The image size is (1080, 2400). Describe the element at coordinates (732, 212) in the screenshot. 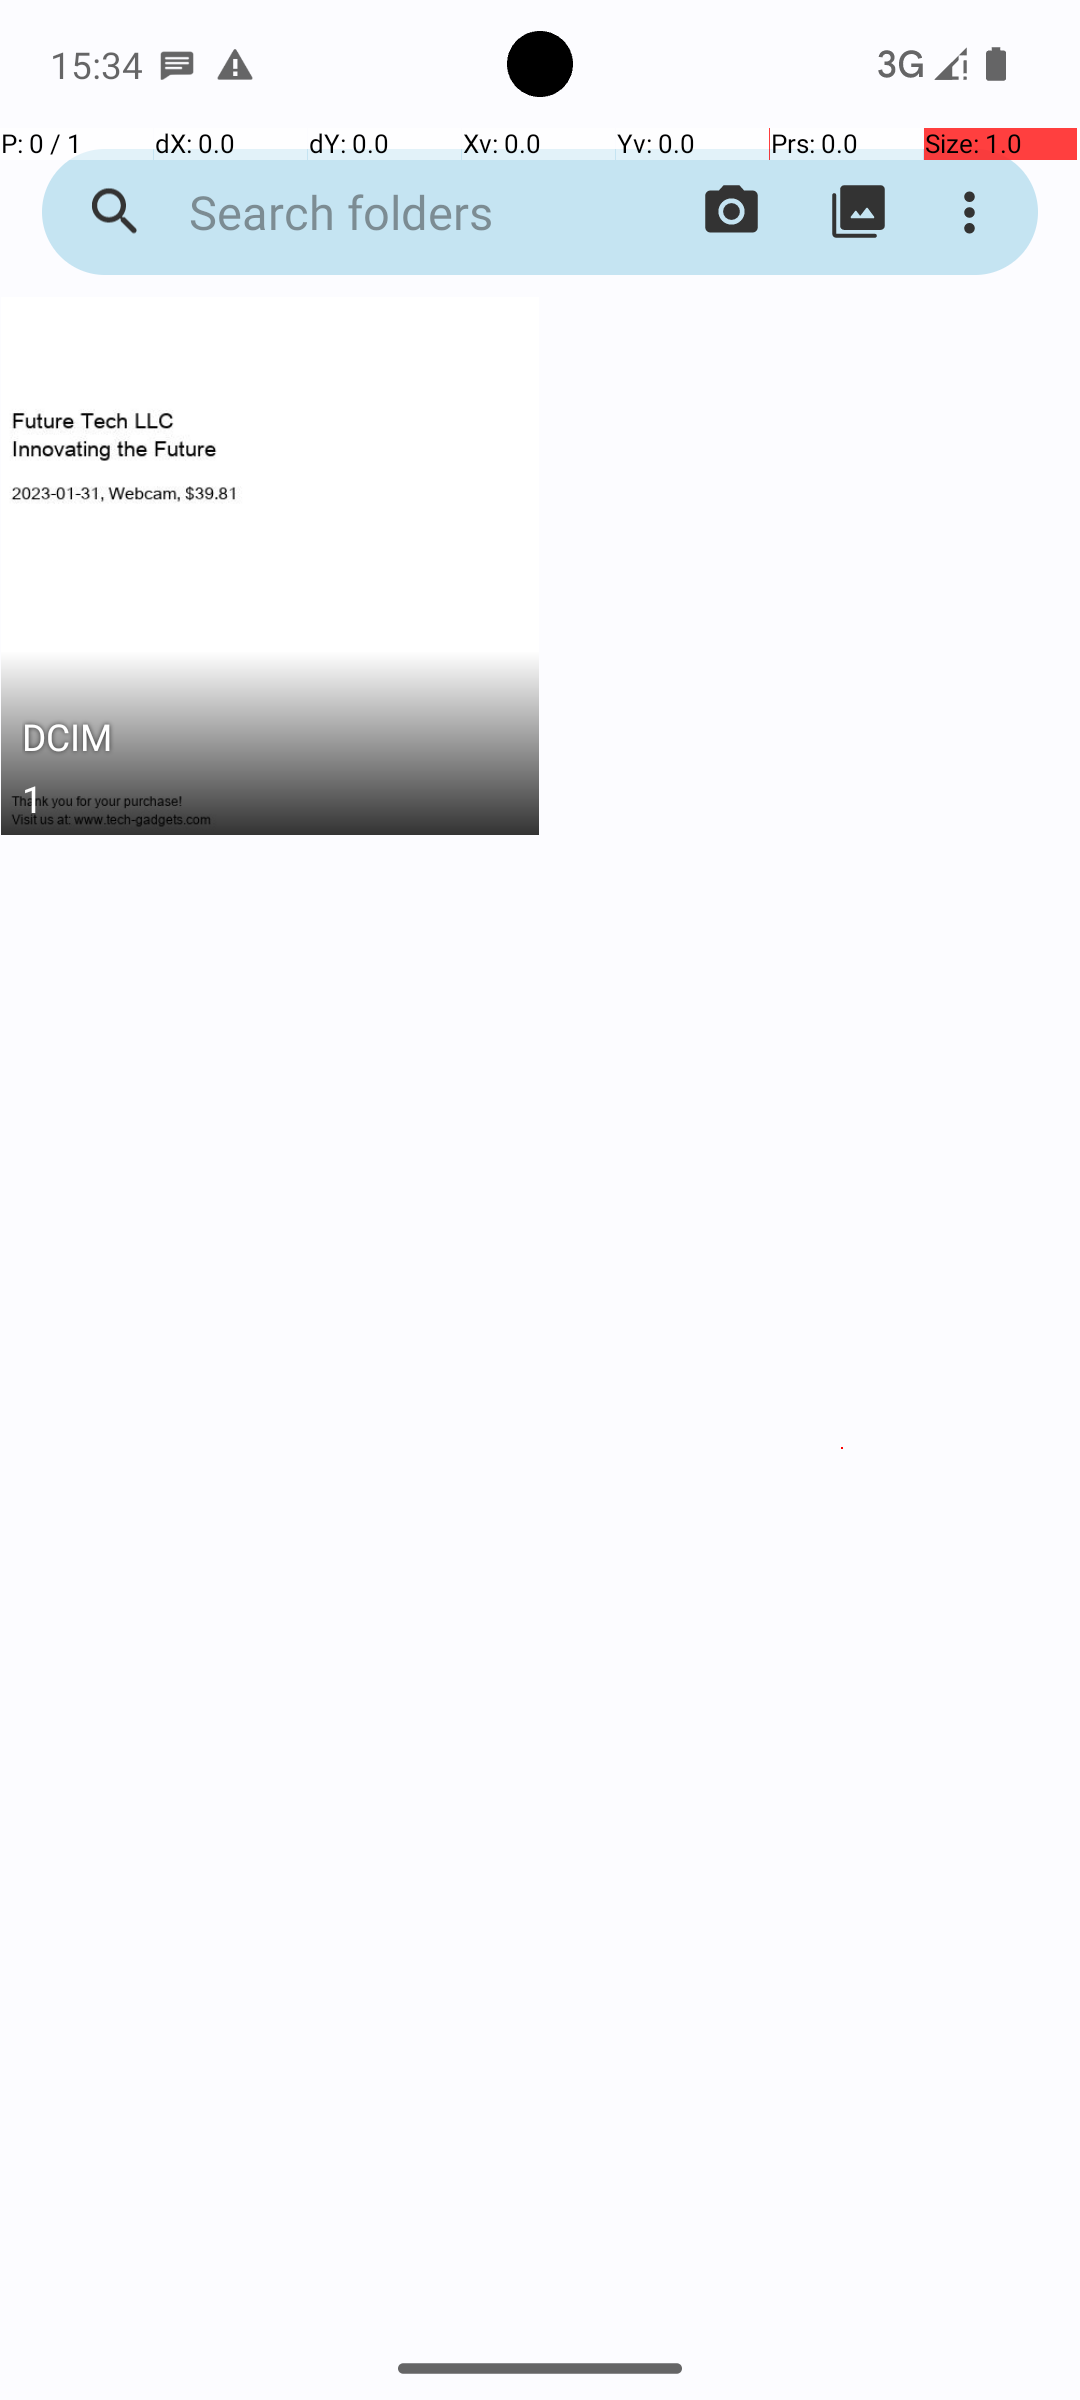

I see `Open camera` at that location.